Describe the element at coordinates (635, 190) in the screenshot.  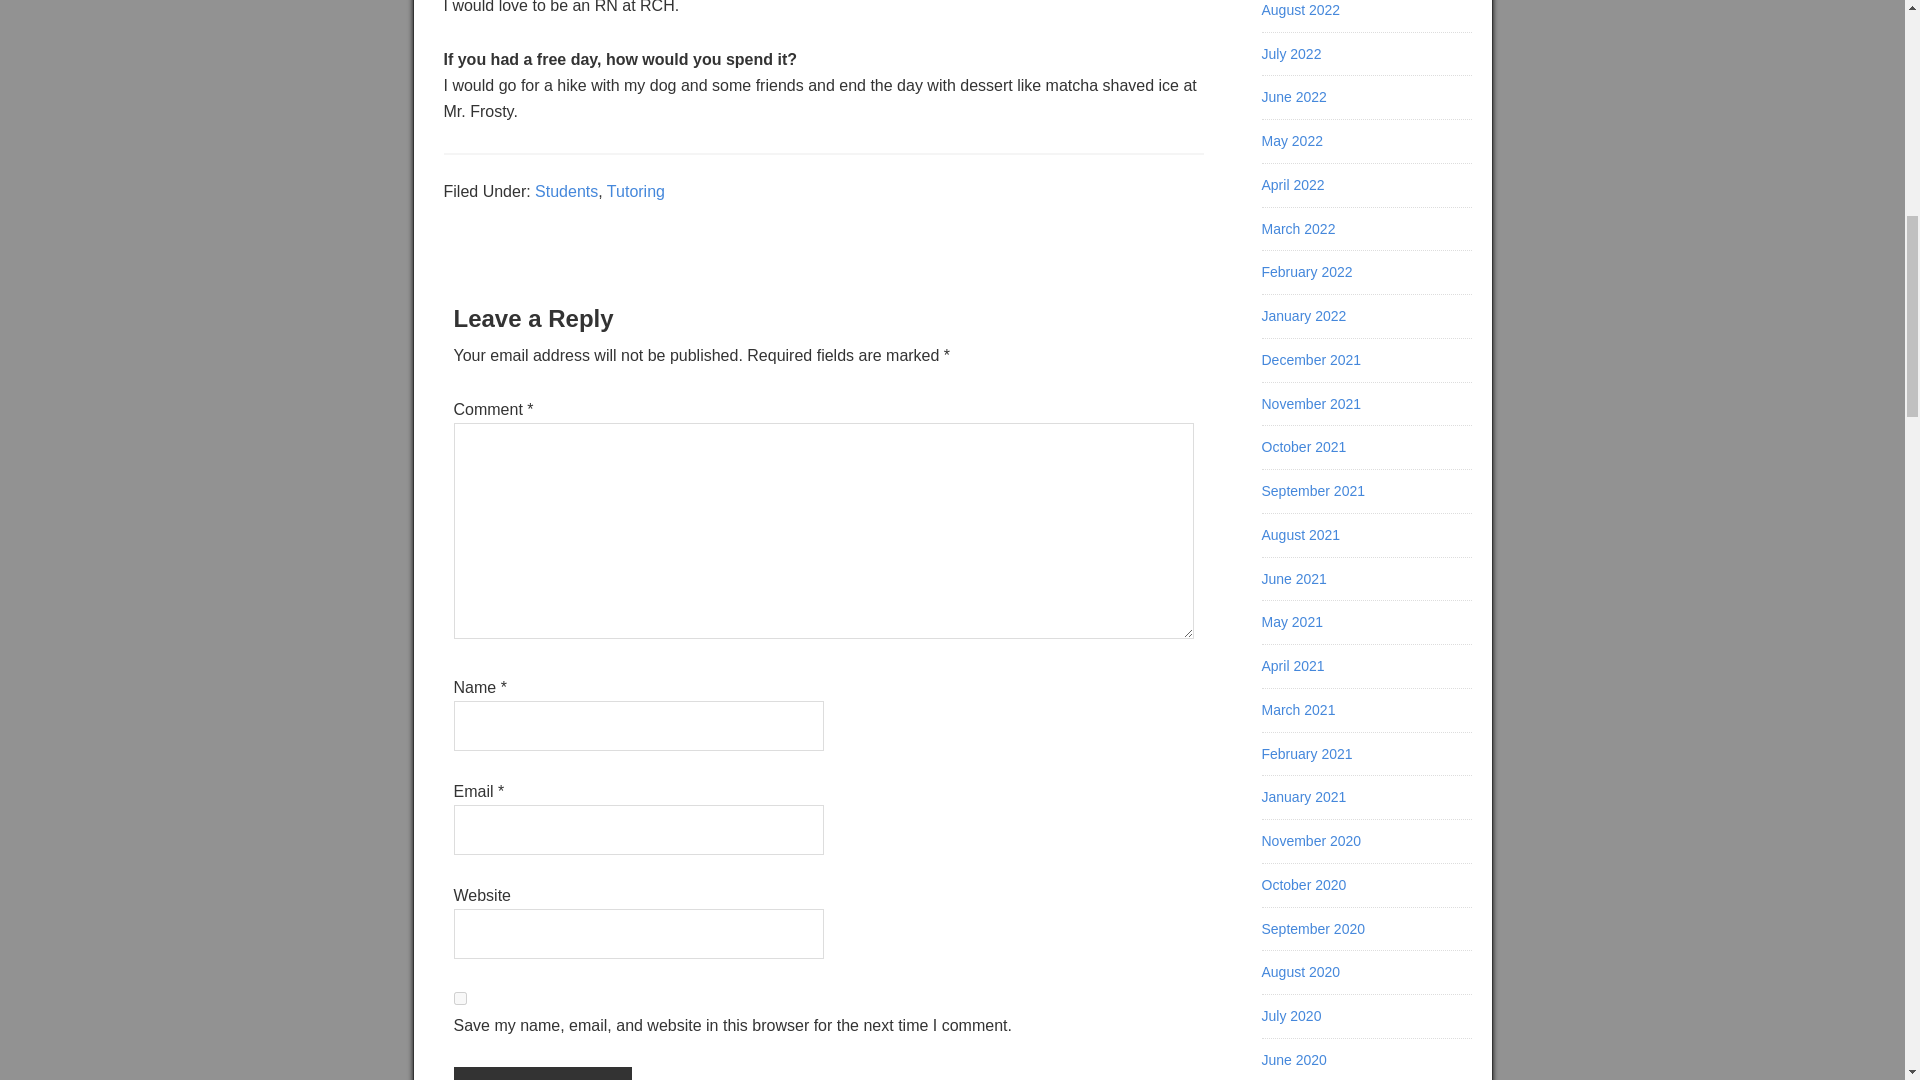
I see `Tutoring` at that location.